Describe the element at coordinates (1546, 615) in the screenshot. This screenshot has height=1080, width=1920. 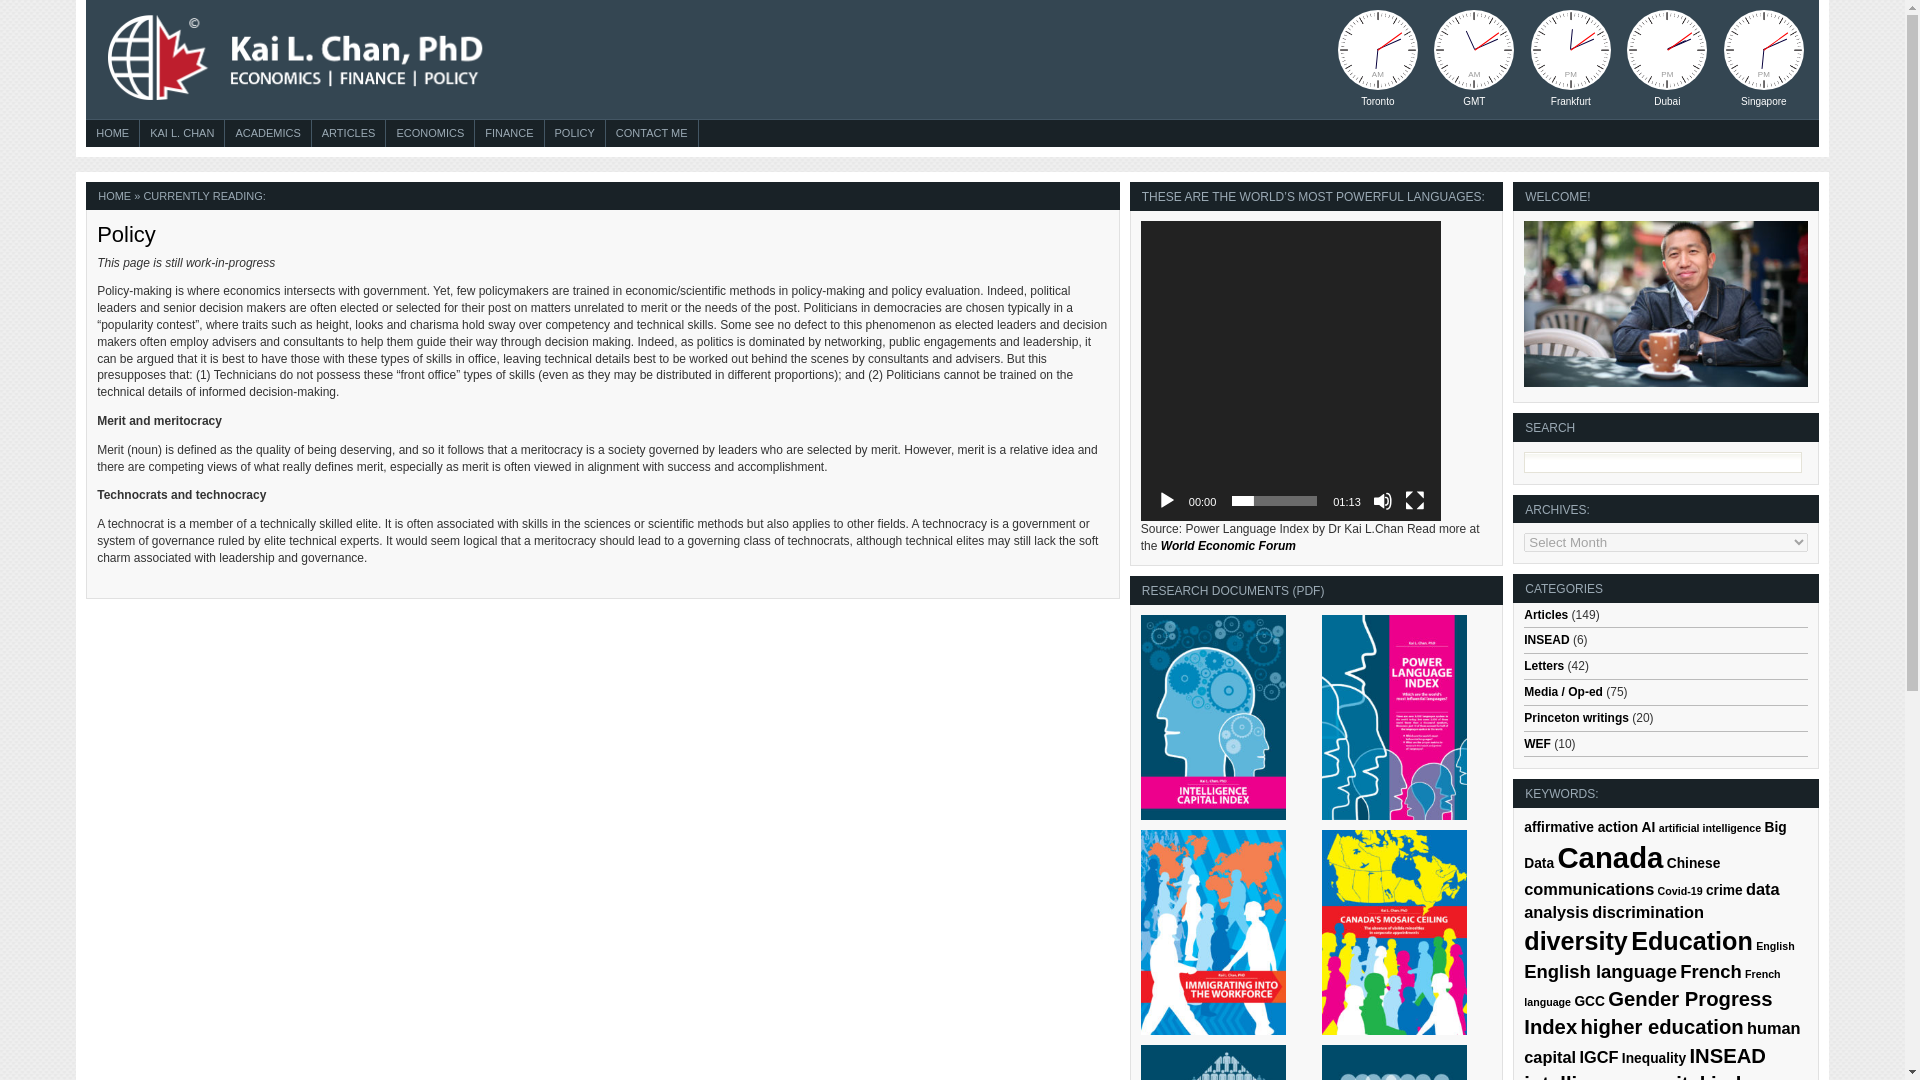
I see `Articles` at that location.